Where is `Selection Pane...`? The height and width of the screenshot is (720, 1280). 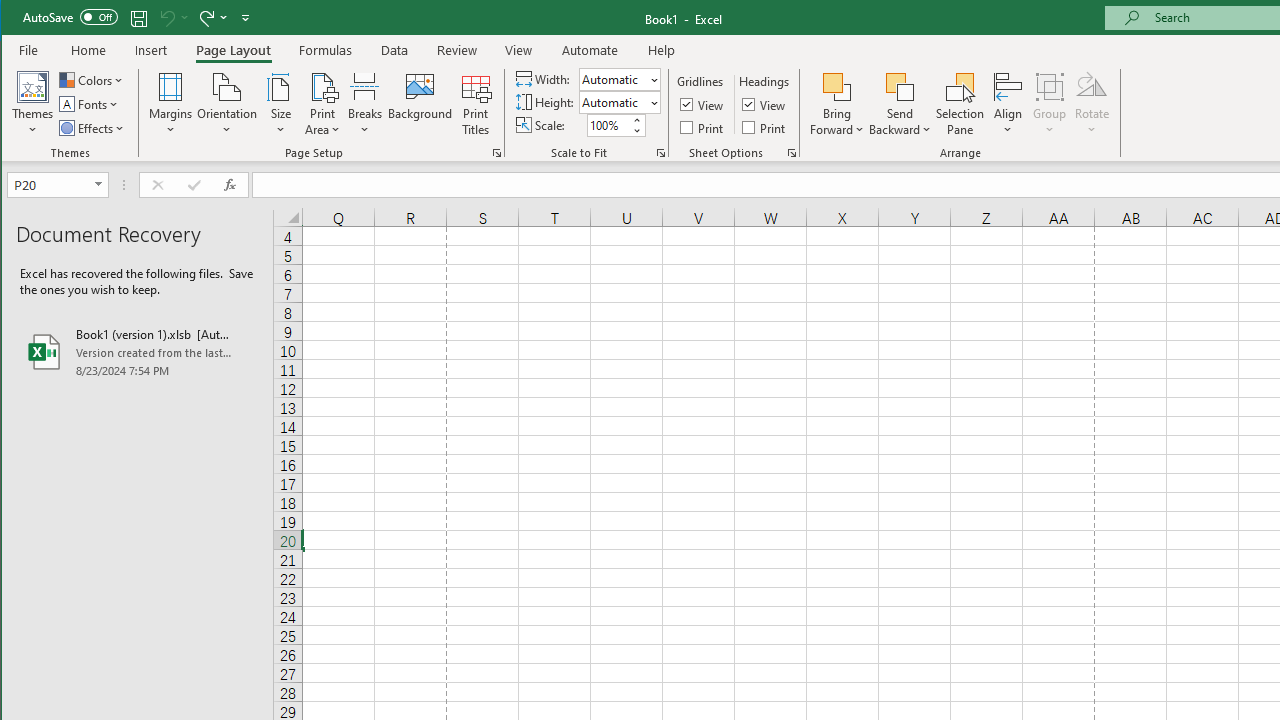
Selection Pane... is located at coordinates (960, 104).